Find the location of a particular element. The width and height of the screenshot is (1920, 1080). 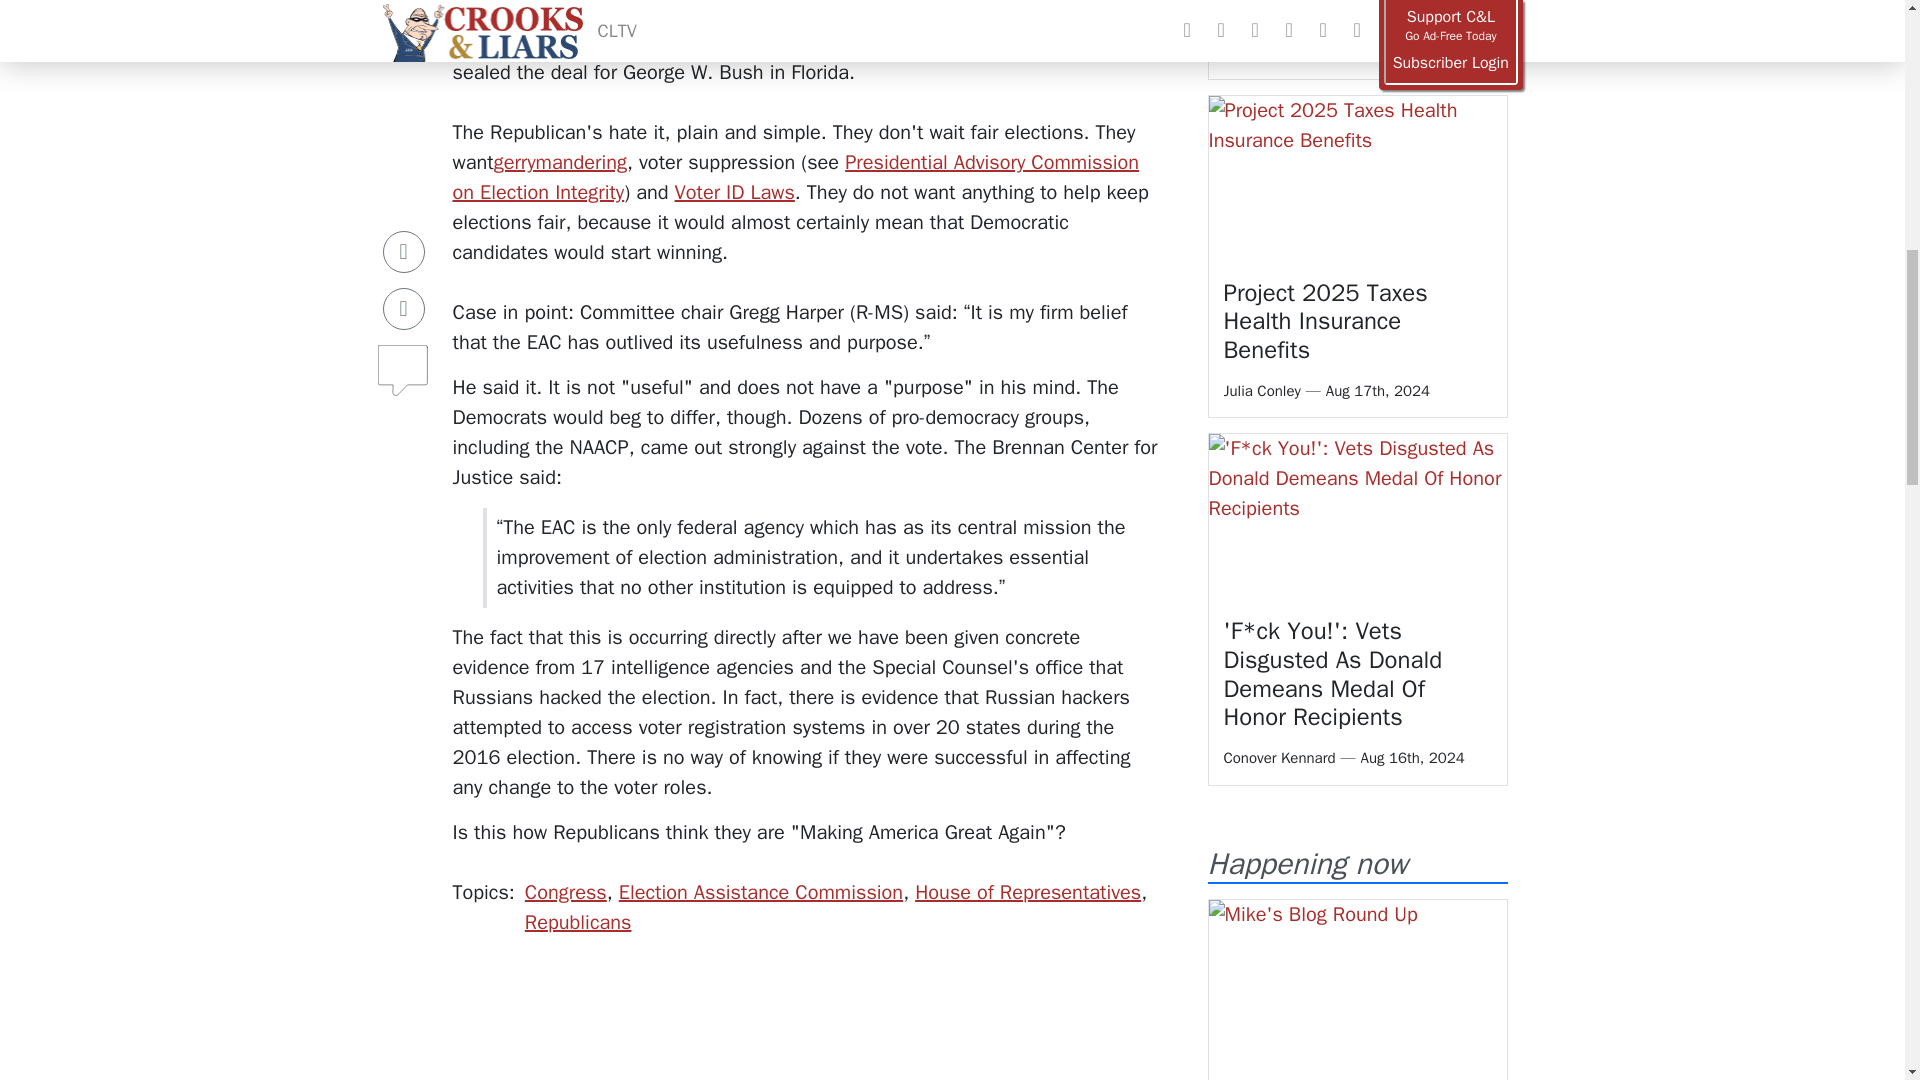

gerrymandering is located at coordinates (560, 162).